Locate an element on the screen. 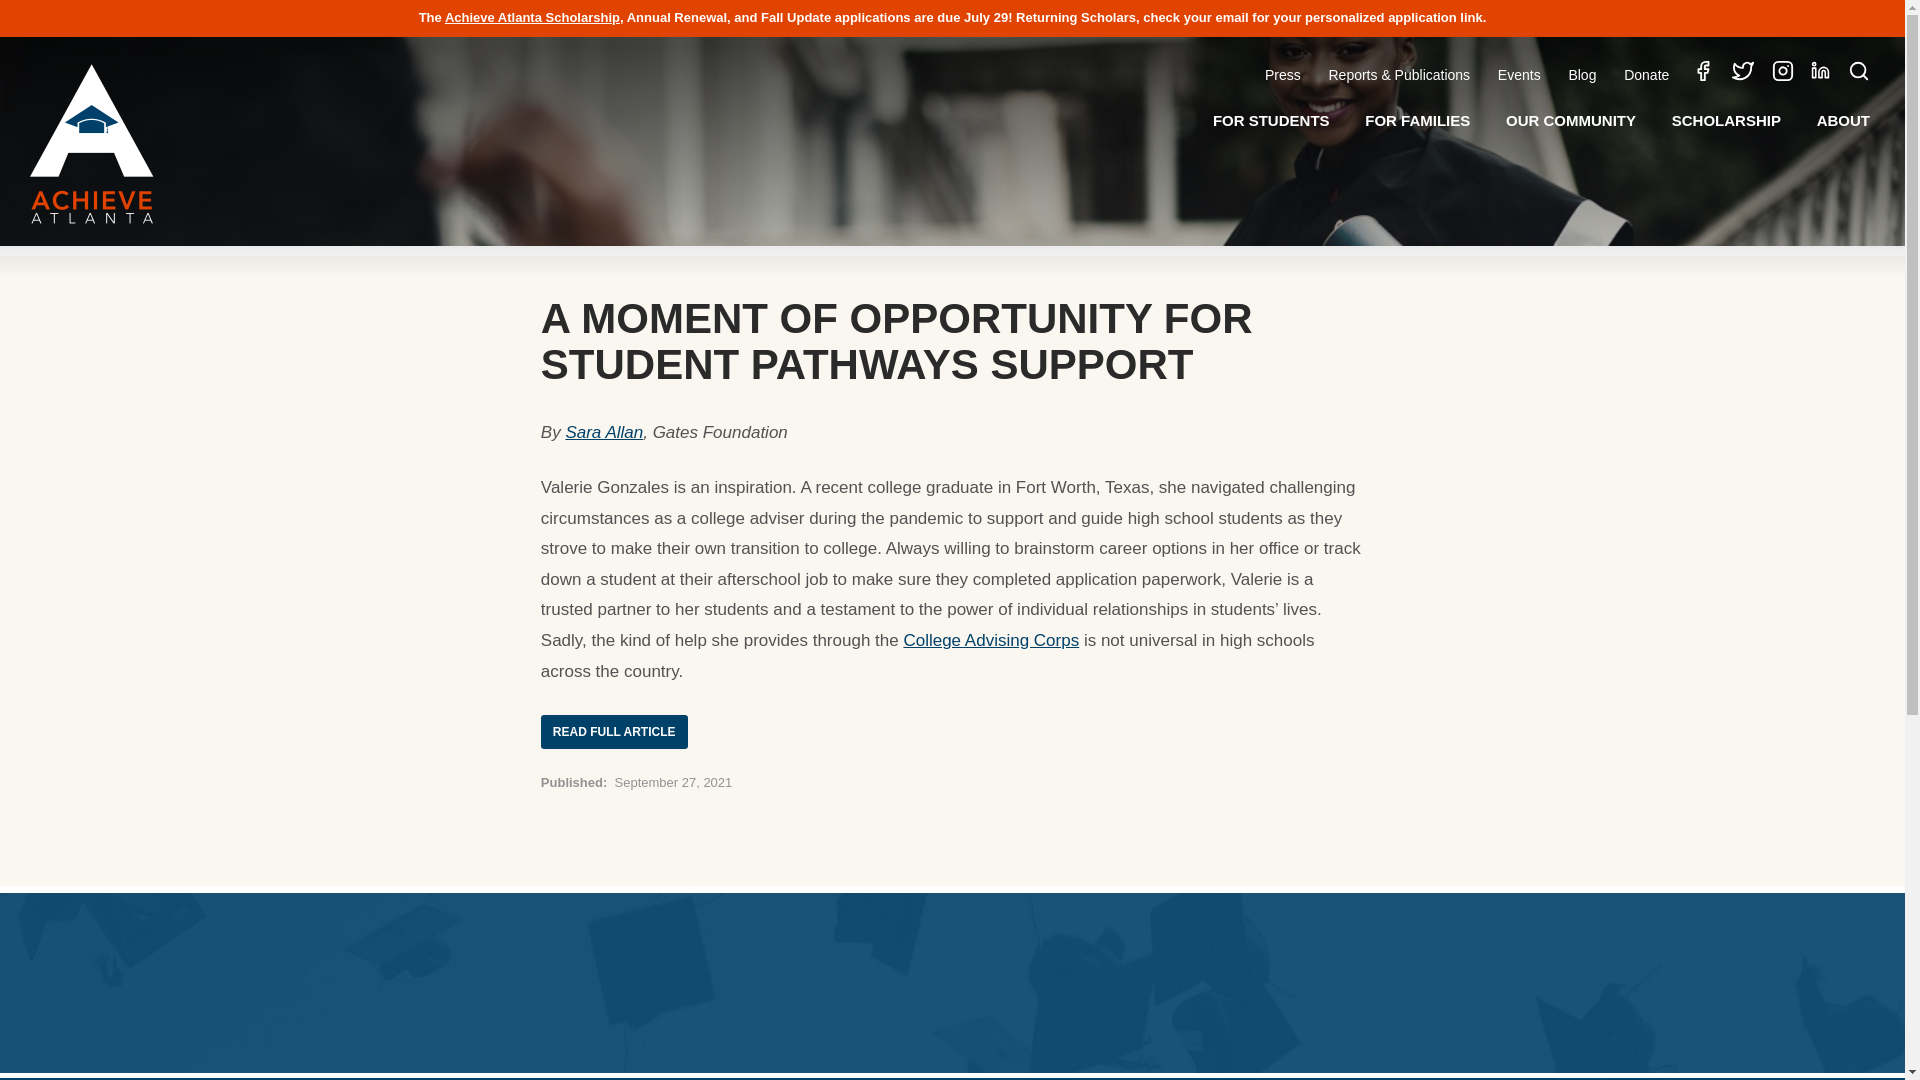 The height and width of the screenshot is (1080, 1920). Blog is located at coordinates (1581, 74).